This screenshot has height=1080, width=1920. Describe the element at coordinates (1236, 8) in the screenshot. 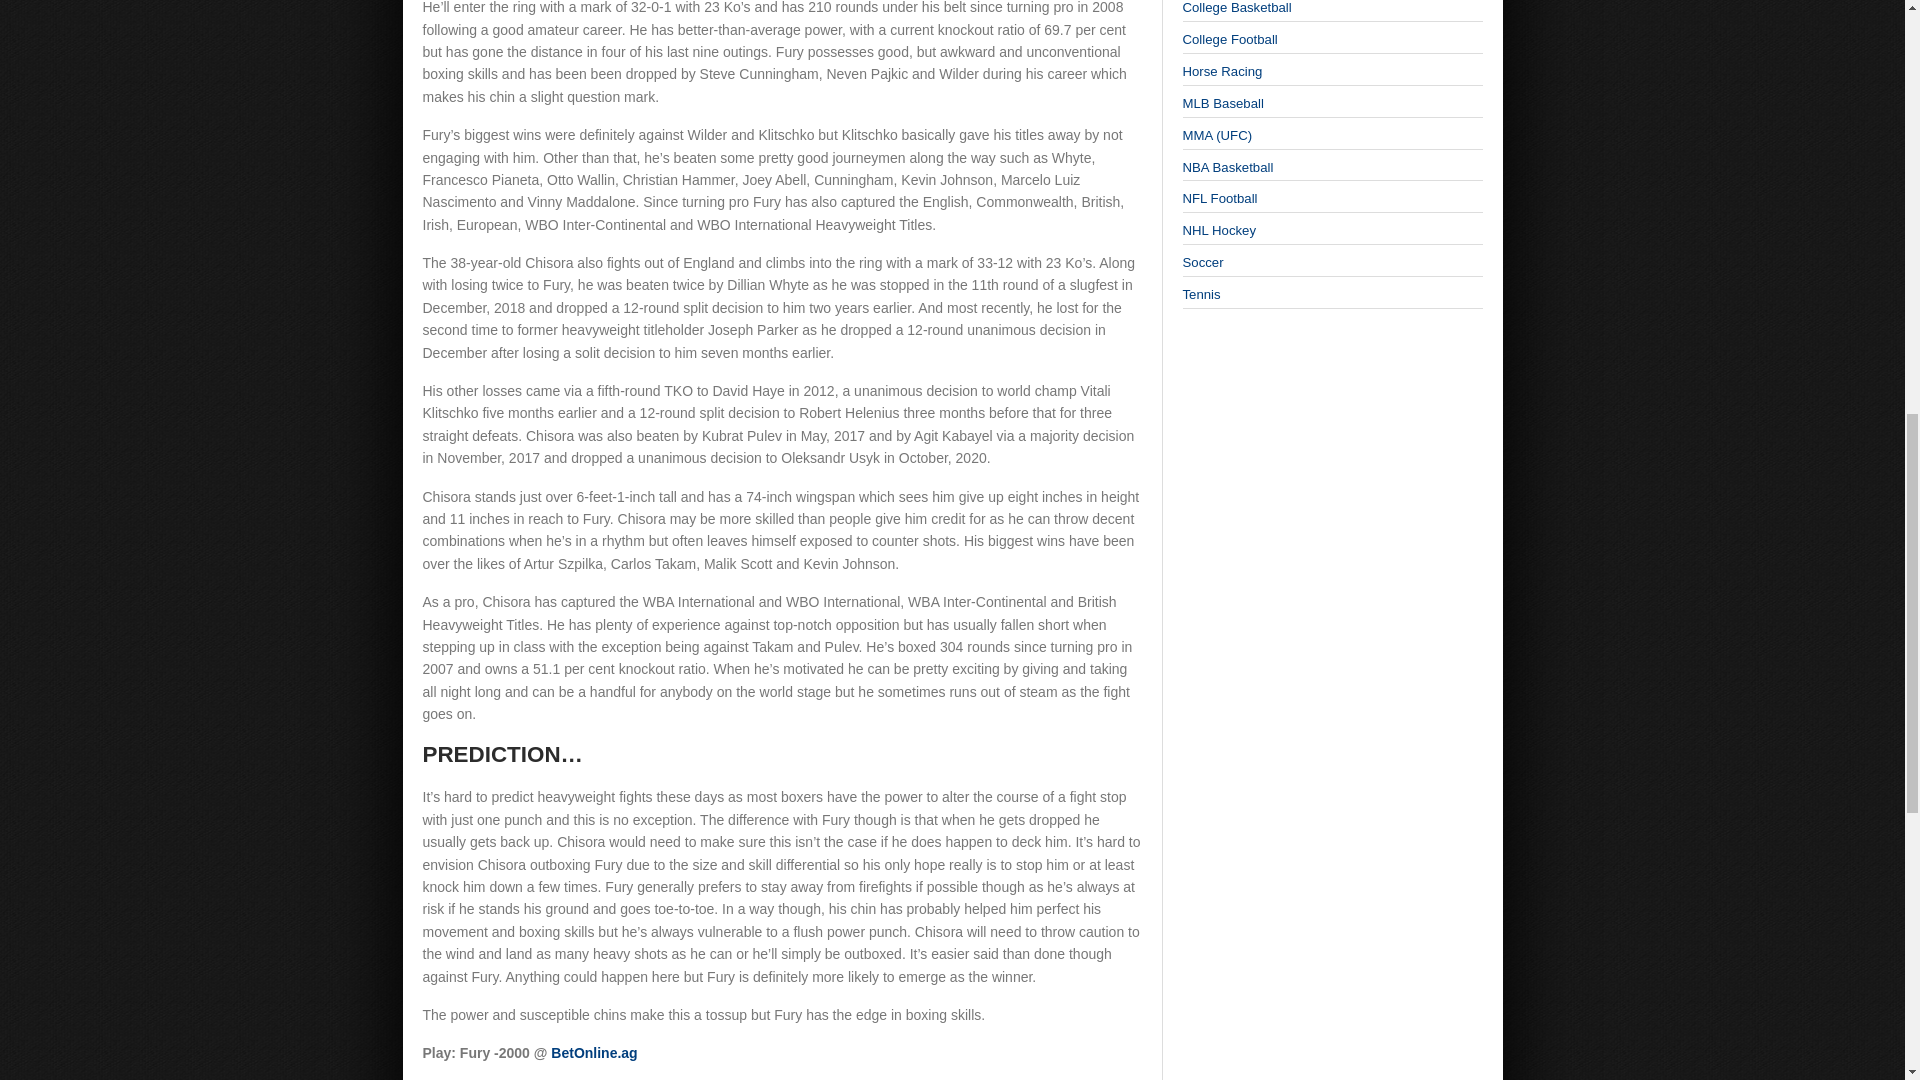

I see `NCAA Basketball Betting` at that location.